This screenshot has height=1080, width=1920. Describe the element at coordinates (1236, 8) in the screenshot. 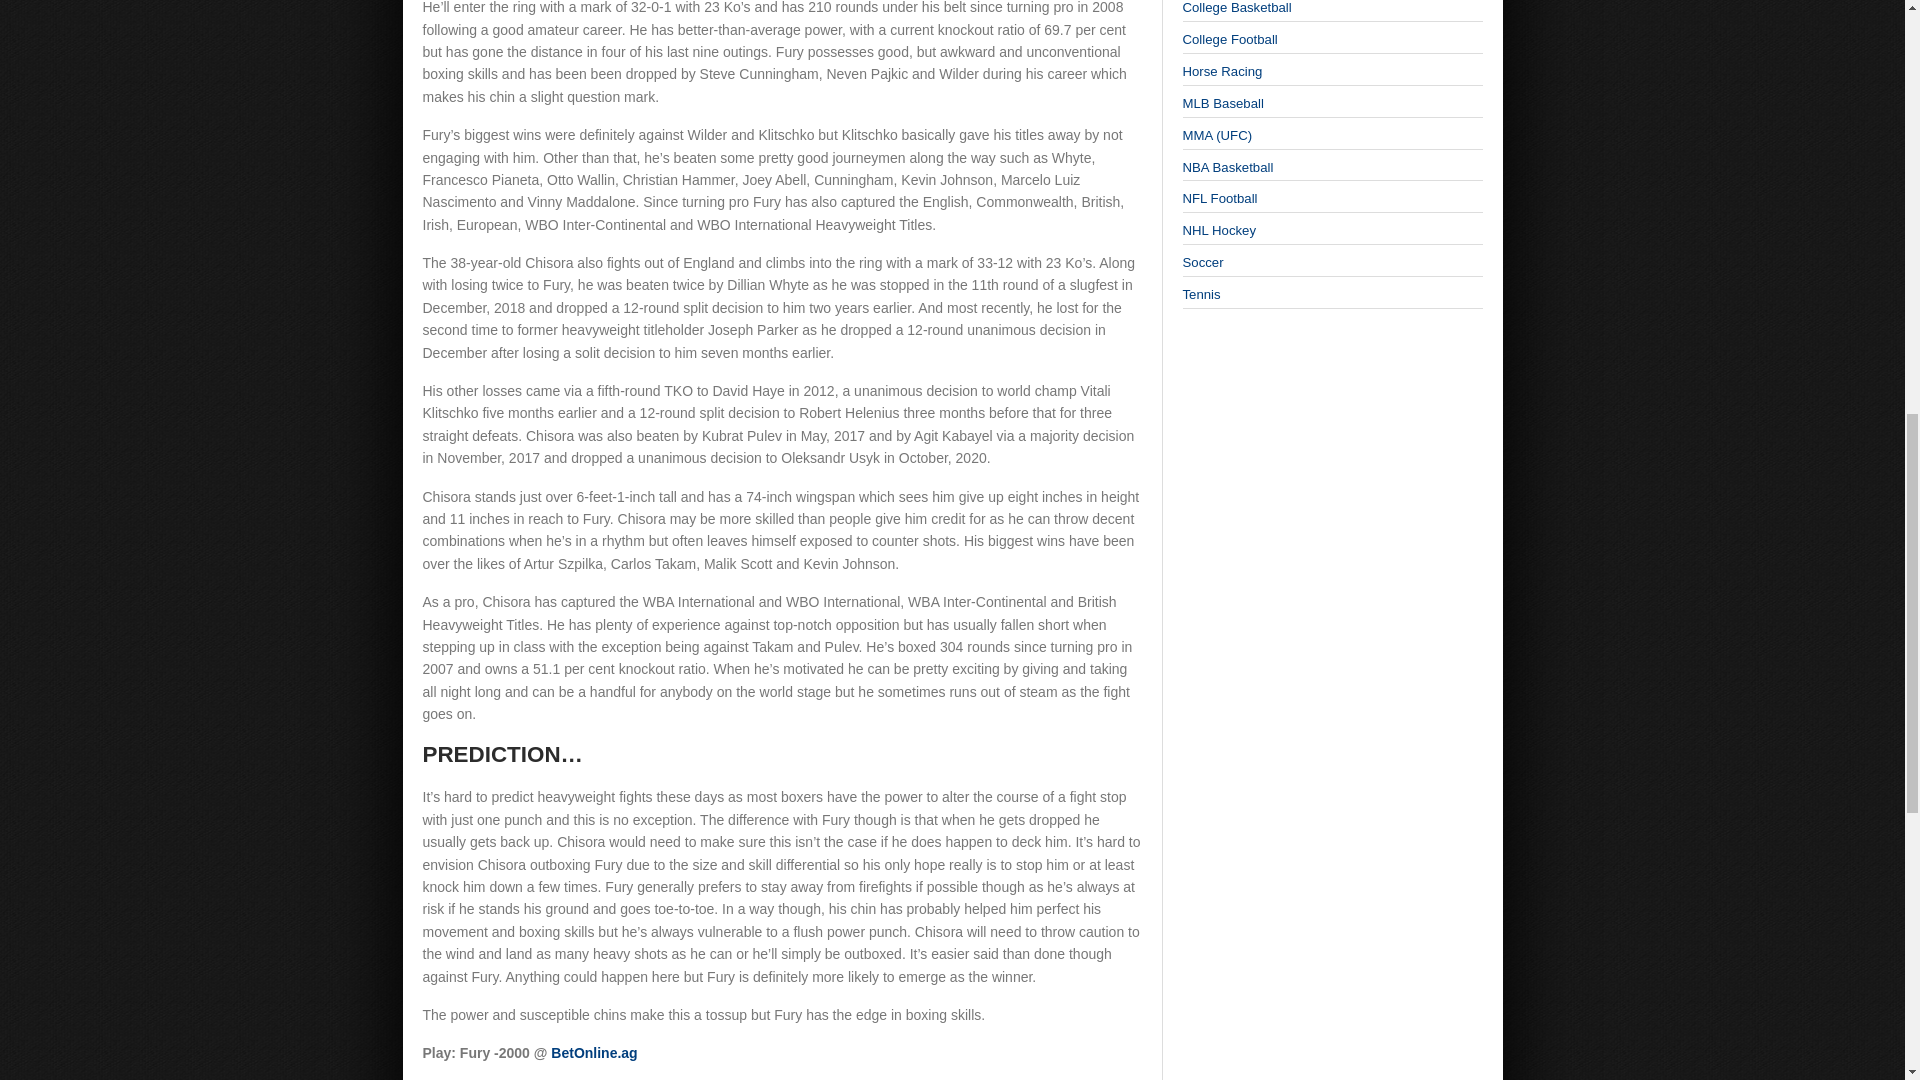

I see `NCAA Basketball Betting` at that location.